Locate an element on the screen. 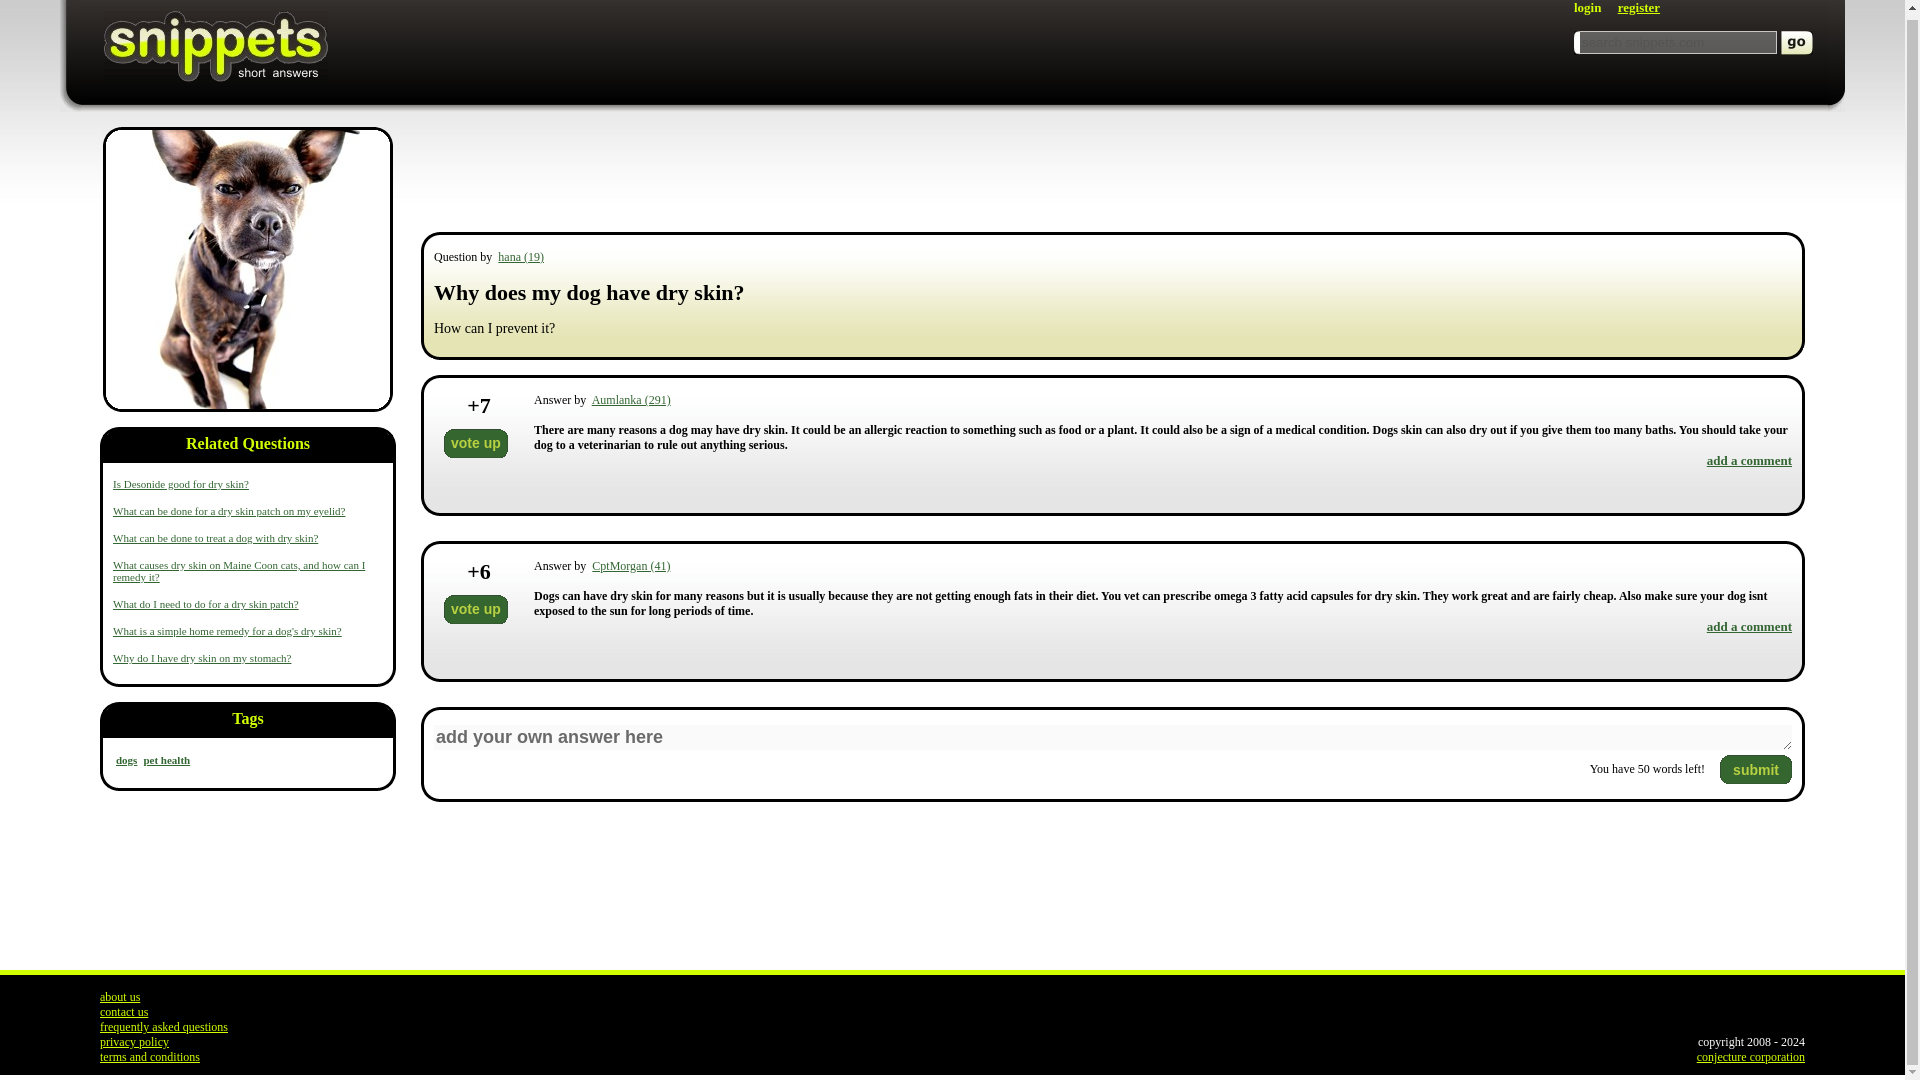 Image resolution: width=1920 pixels, height=1080 pixels. Tags is located at coordinates (248, 722).